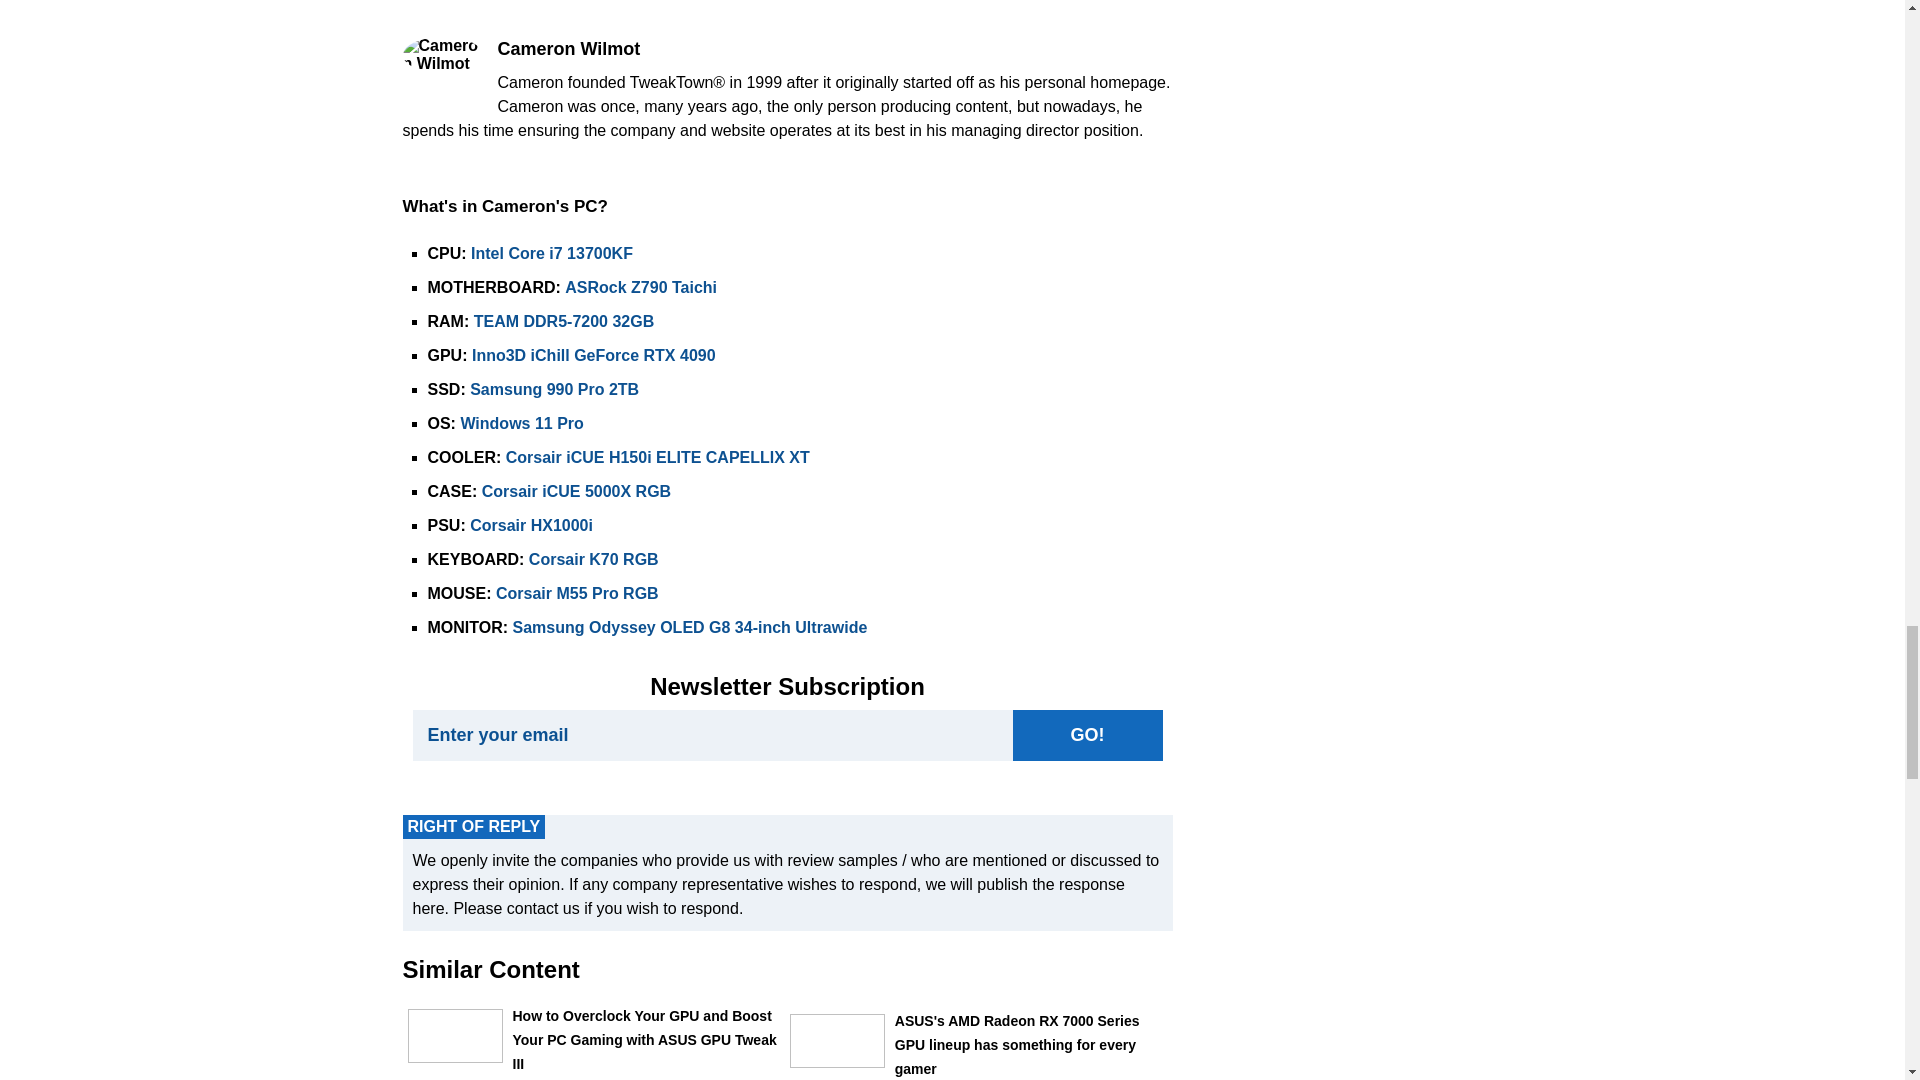 Image resolution: width=1920 pixels, height=1080 pixels. I want to click on Buy at Amazon, so click(554, 390).